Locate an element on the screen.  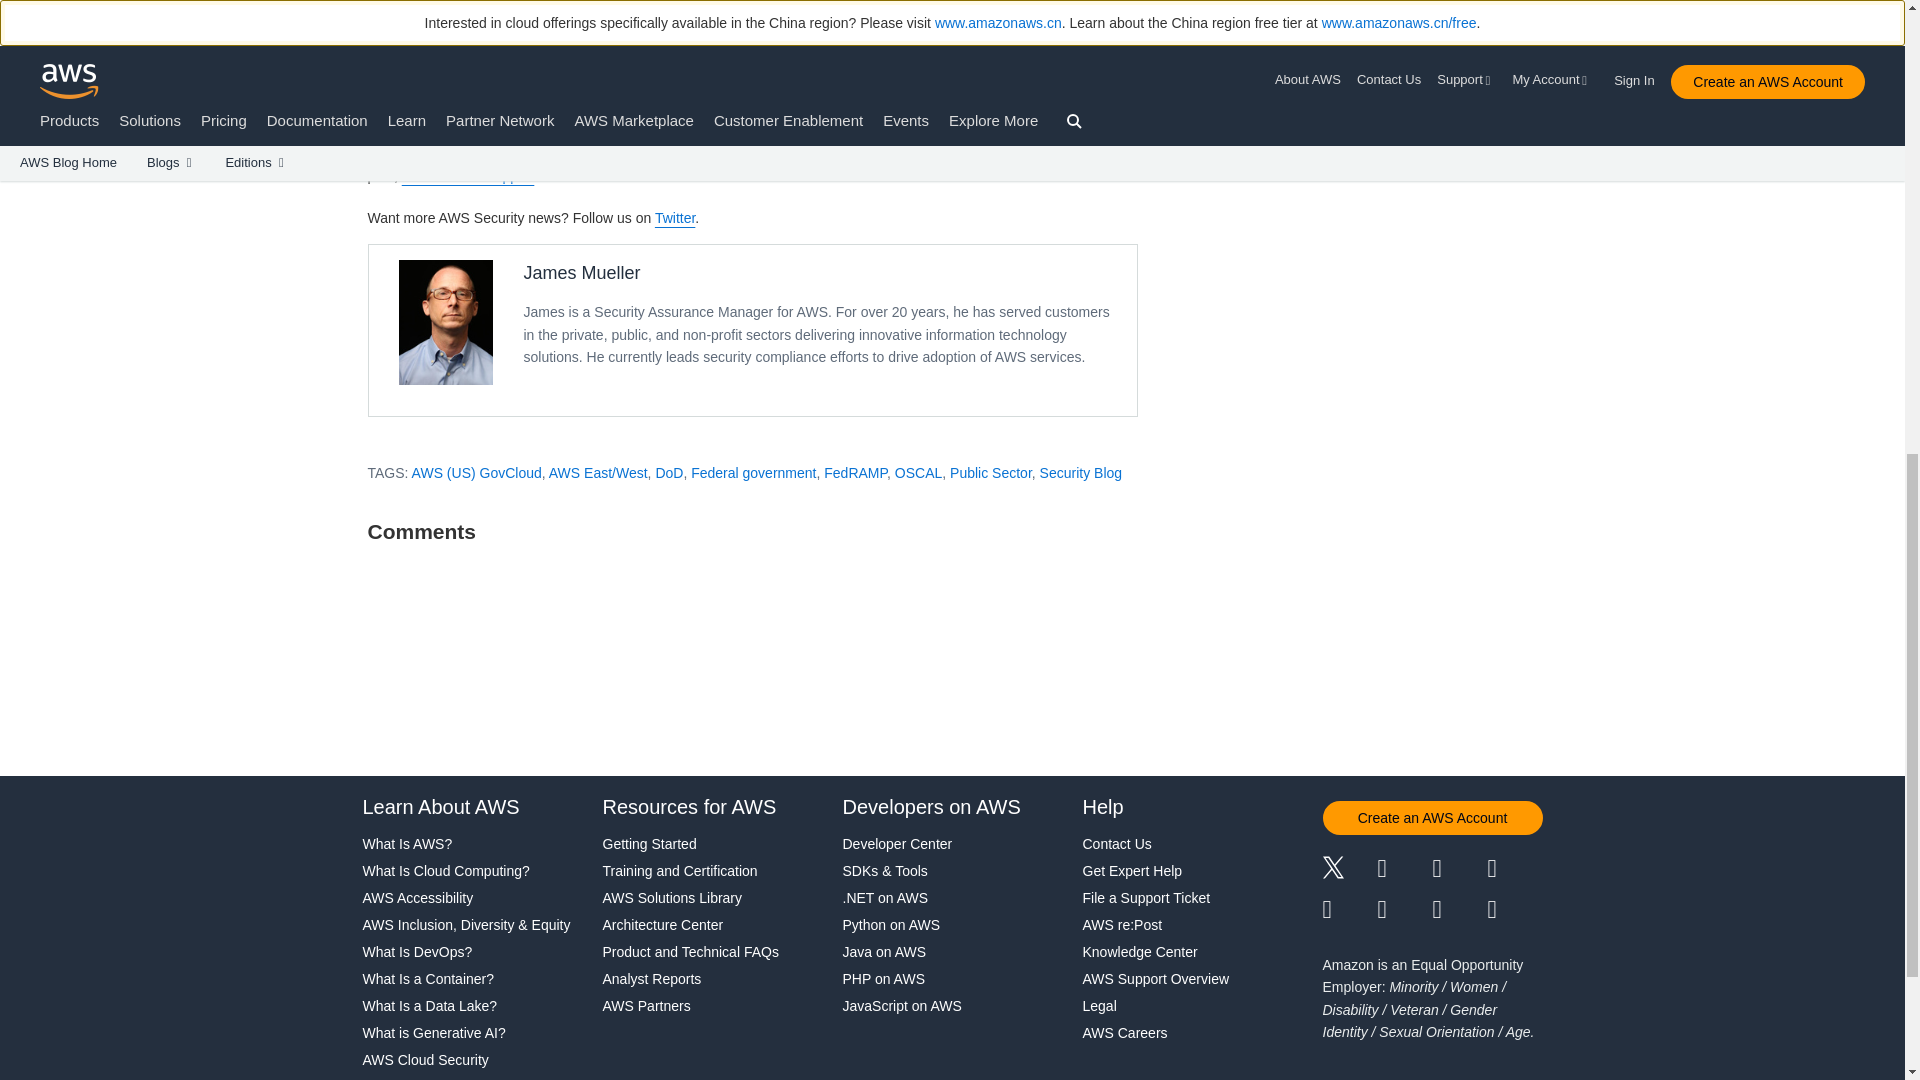
Podcast is located at coordinates (1459, 910).